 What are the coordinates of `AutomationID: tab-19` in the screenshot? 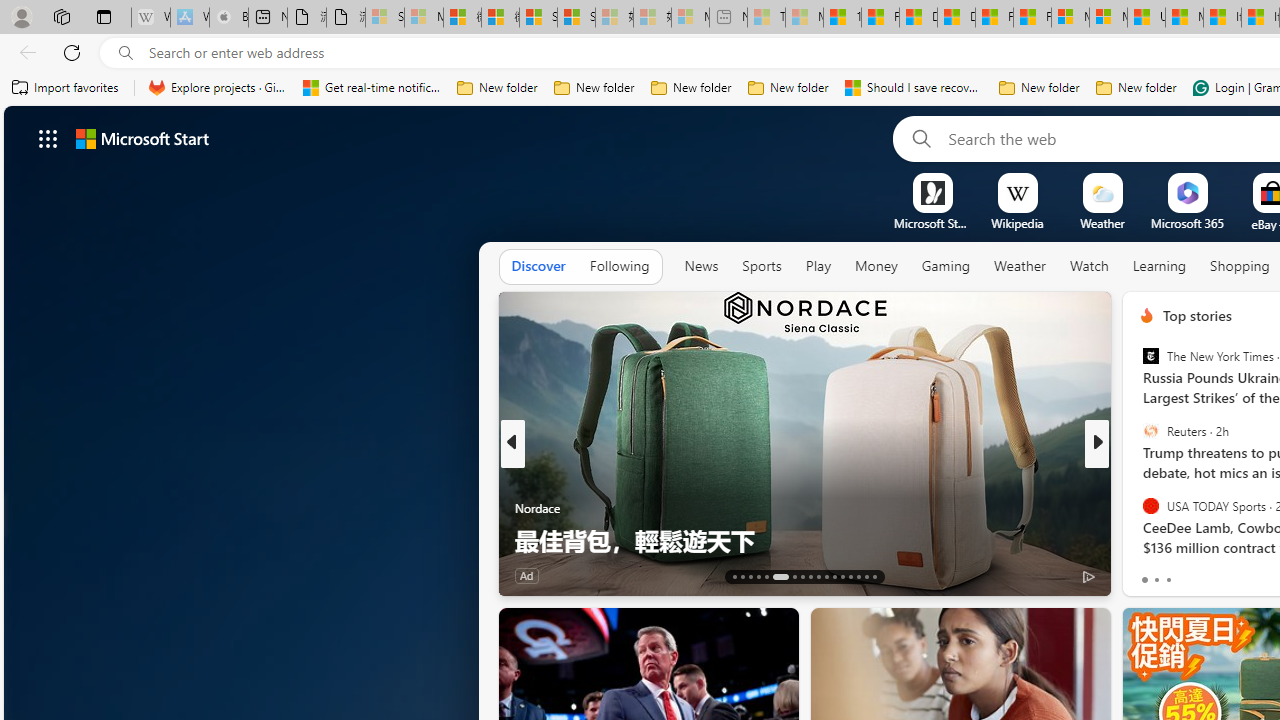 It's located at (794, 576).